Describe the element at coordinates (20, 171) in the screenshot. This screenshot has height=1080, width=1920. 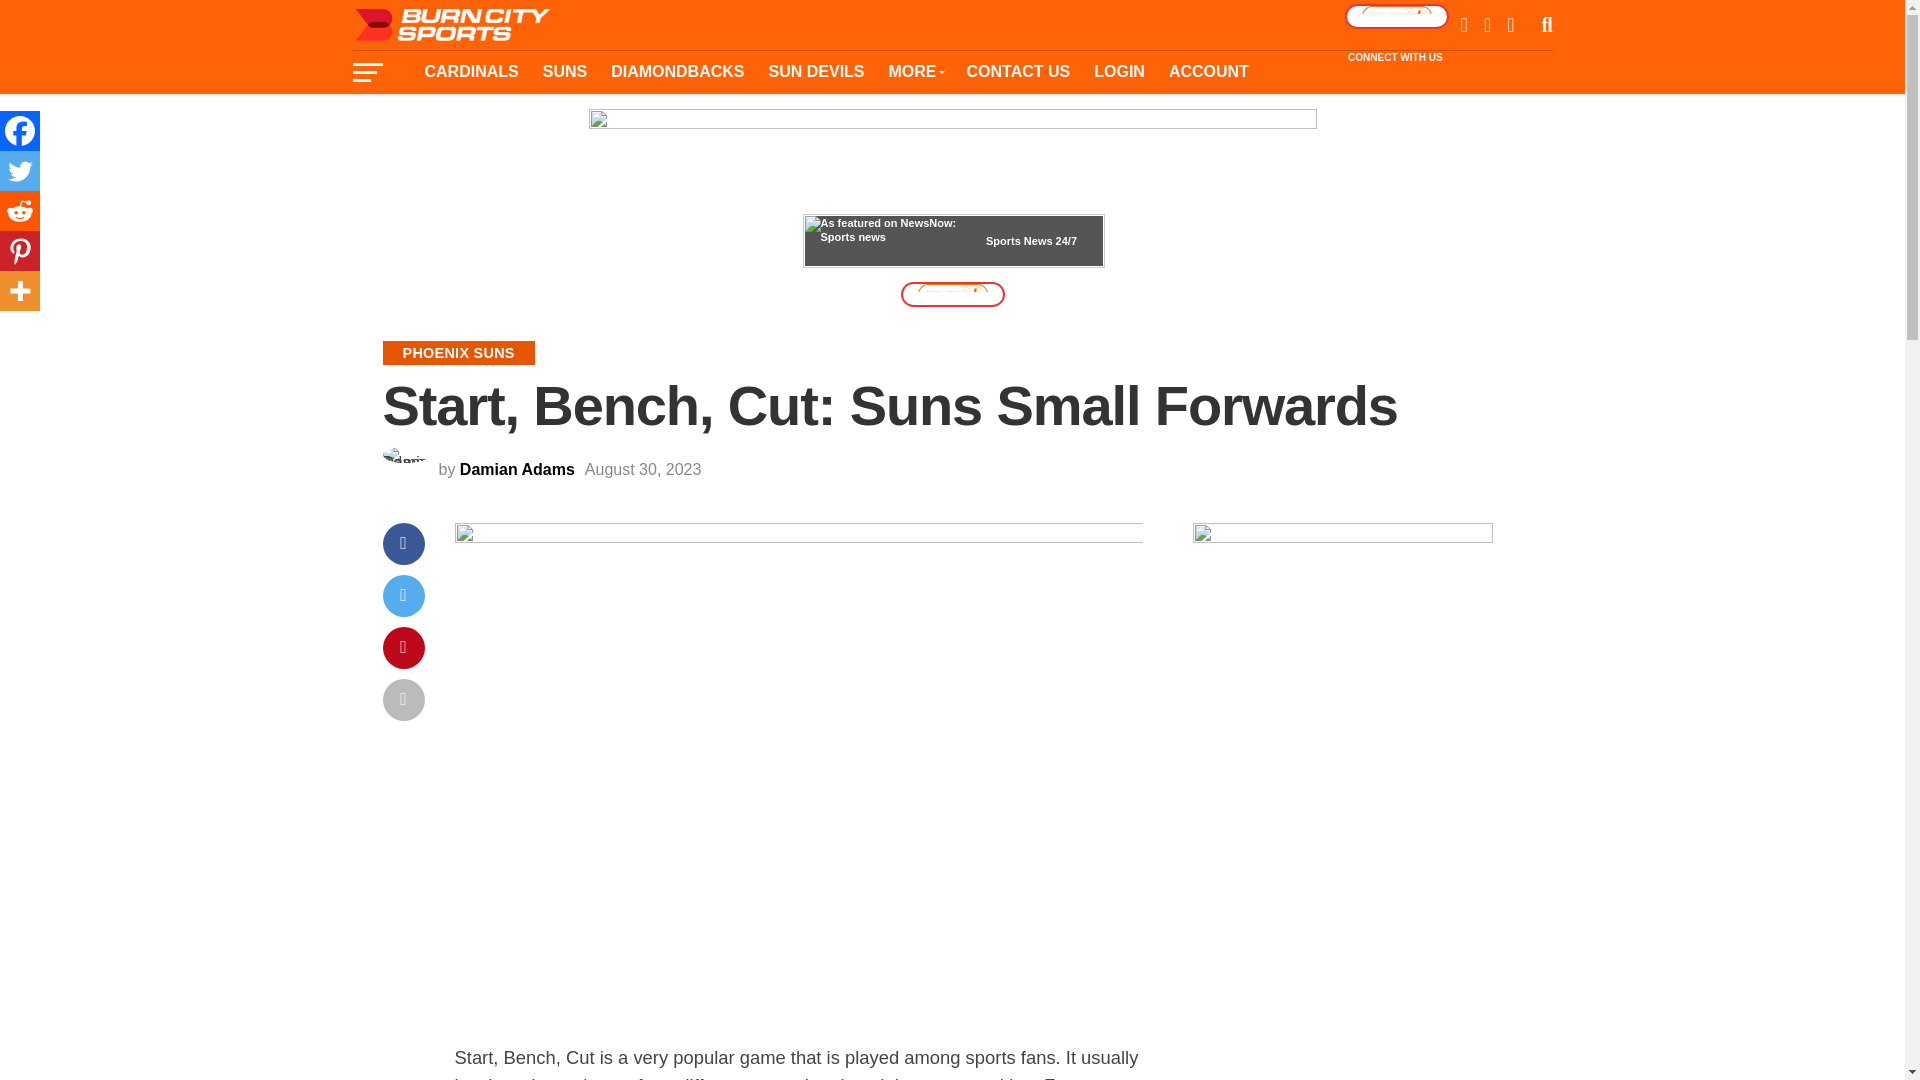
I see `Twitter` at that location.